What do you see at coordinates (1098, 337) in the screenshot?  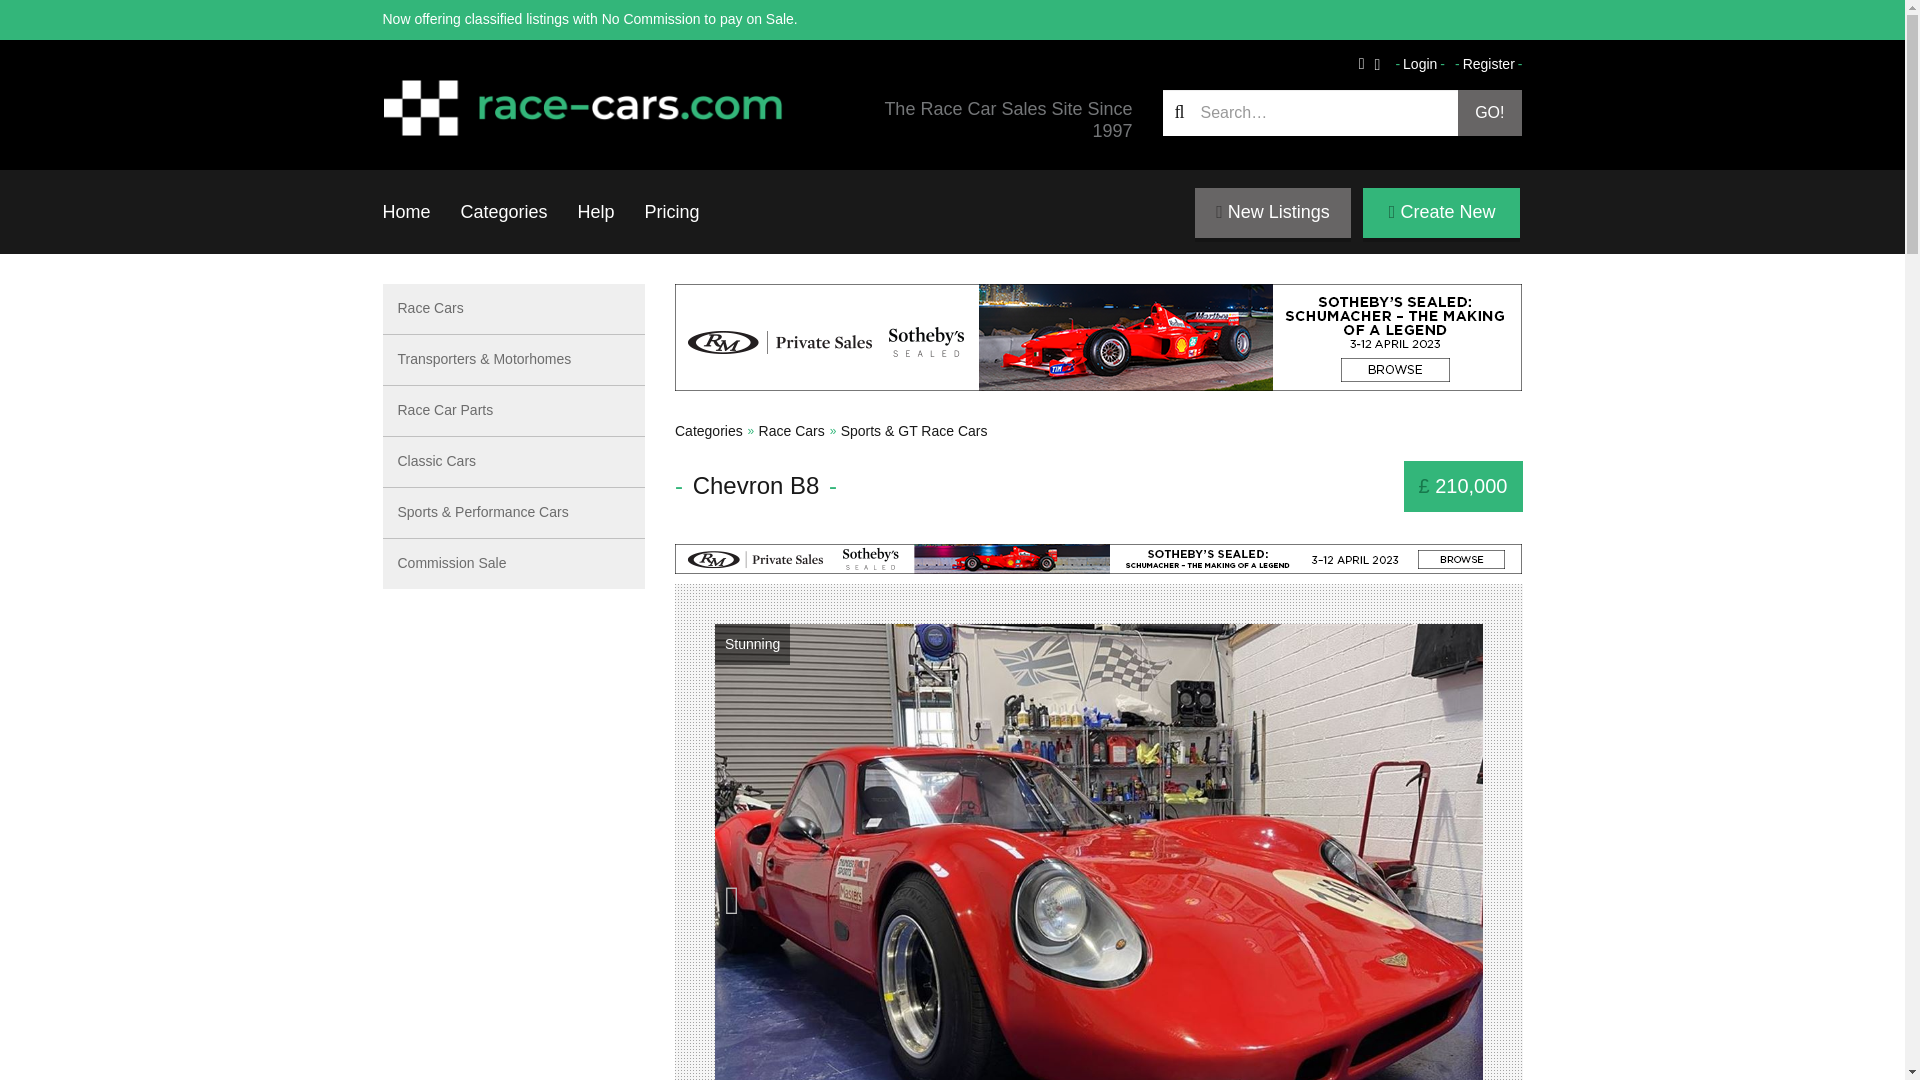 I see `RM Sotherby's` at bounding box center [1098, 337].